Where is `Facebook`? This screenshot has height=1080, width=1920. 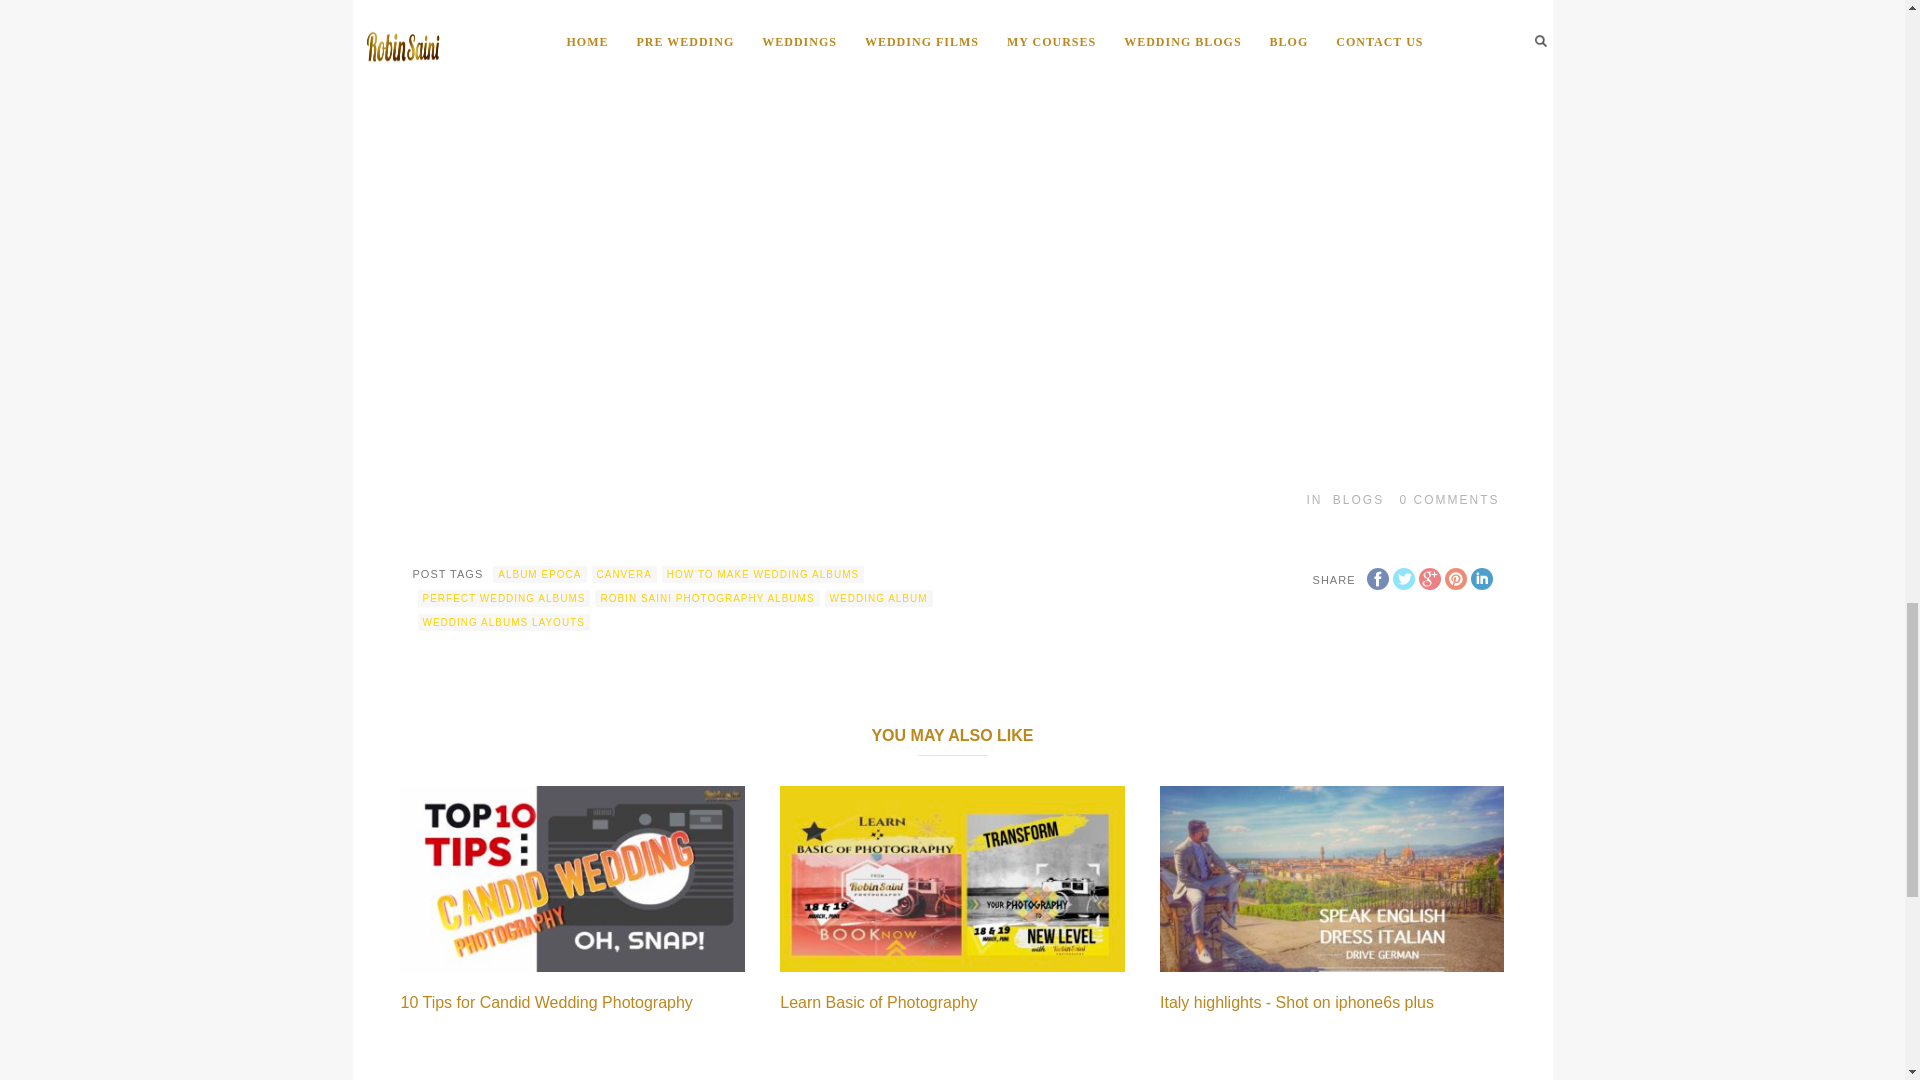 Facebook is located at coordinates (1376, 578).